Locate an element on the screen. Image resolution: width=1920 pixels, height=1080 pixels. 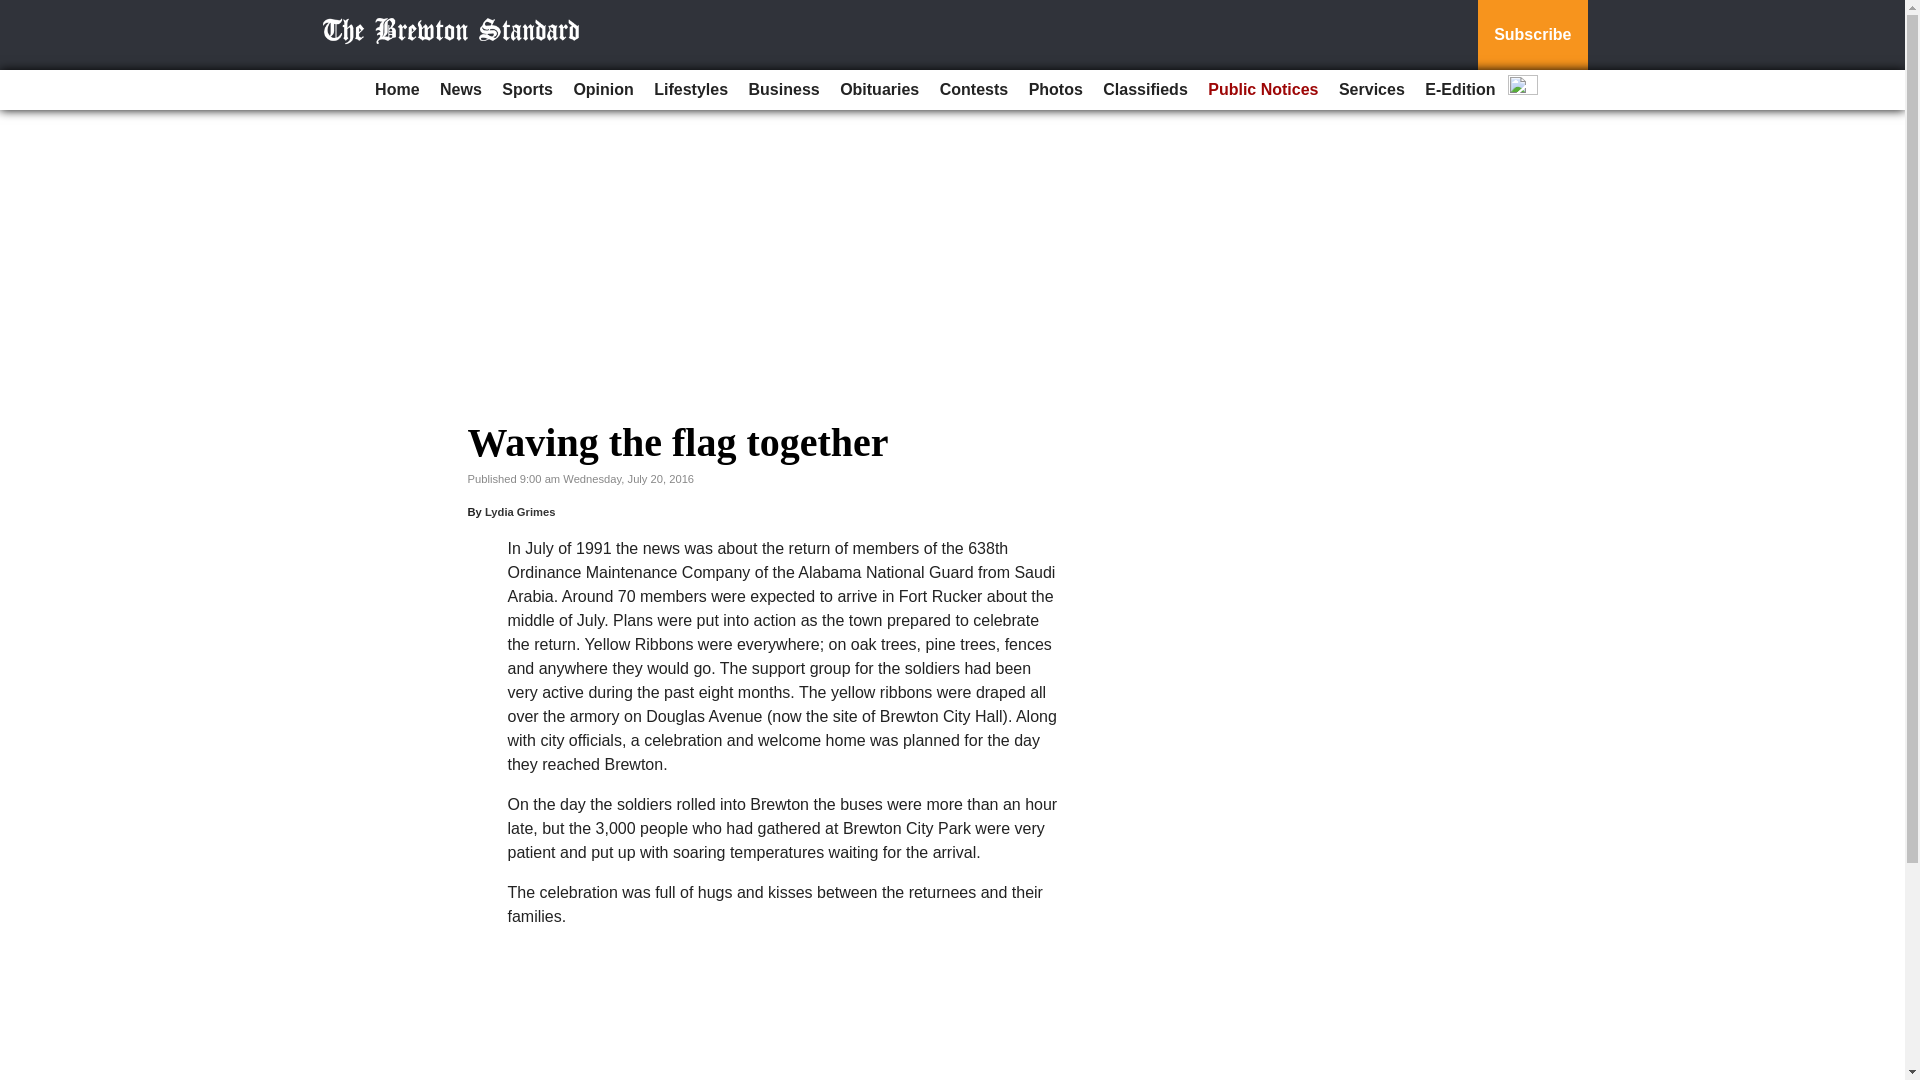
Sports is located at coordinates (526, 90).